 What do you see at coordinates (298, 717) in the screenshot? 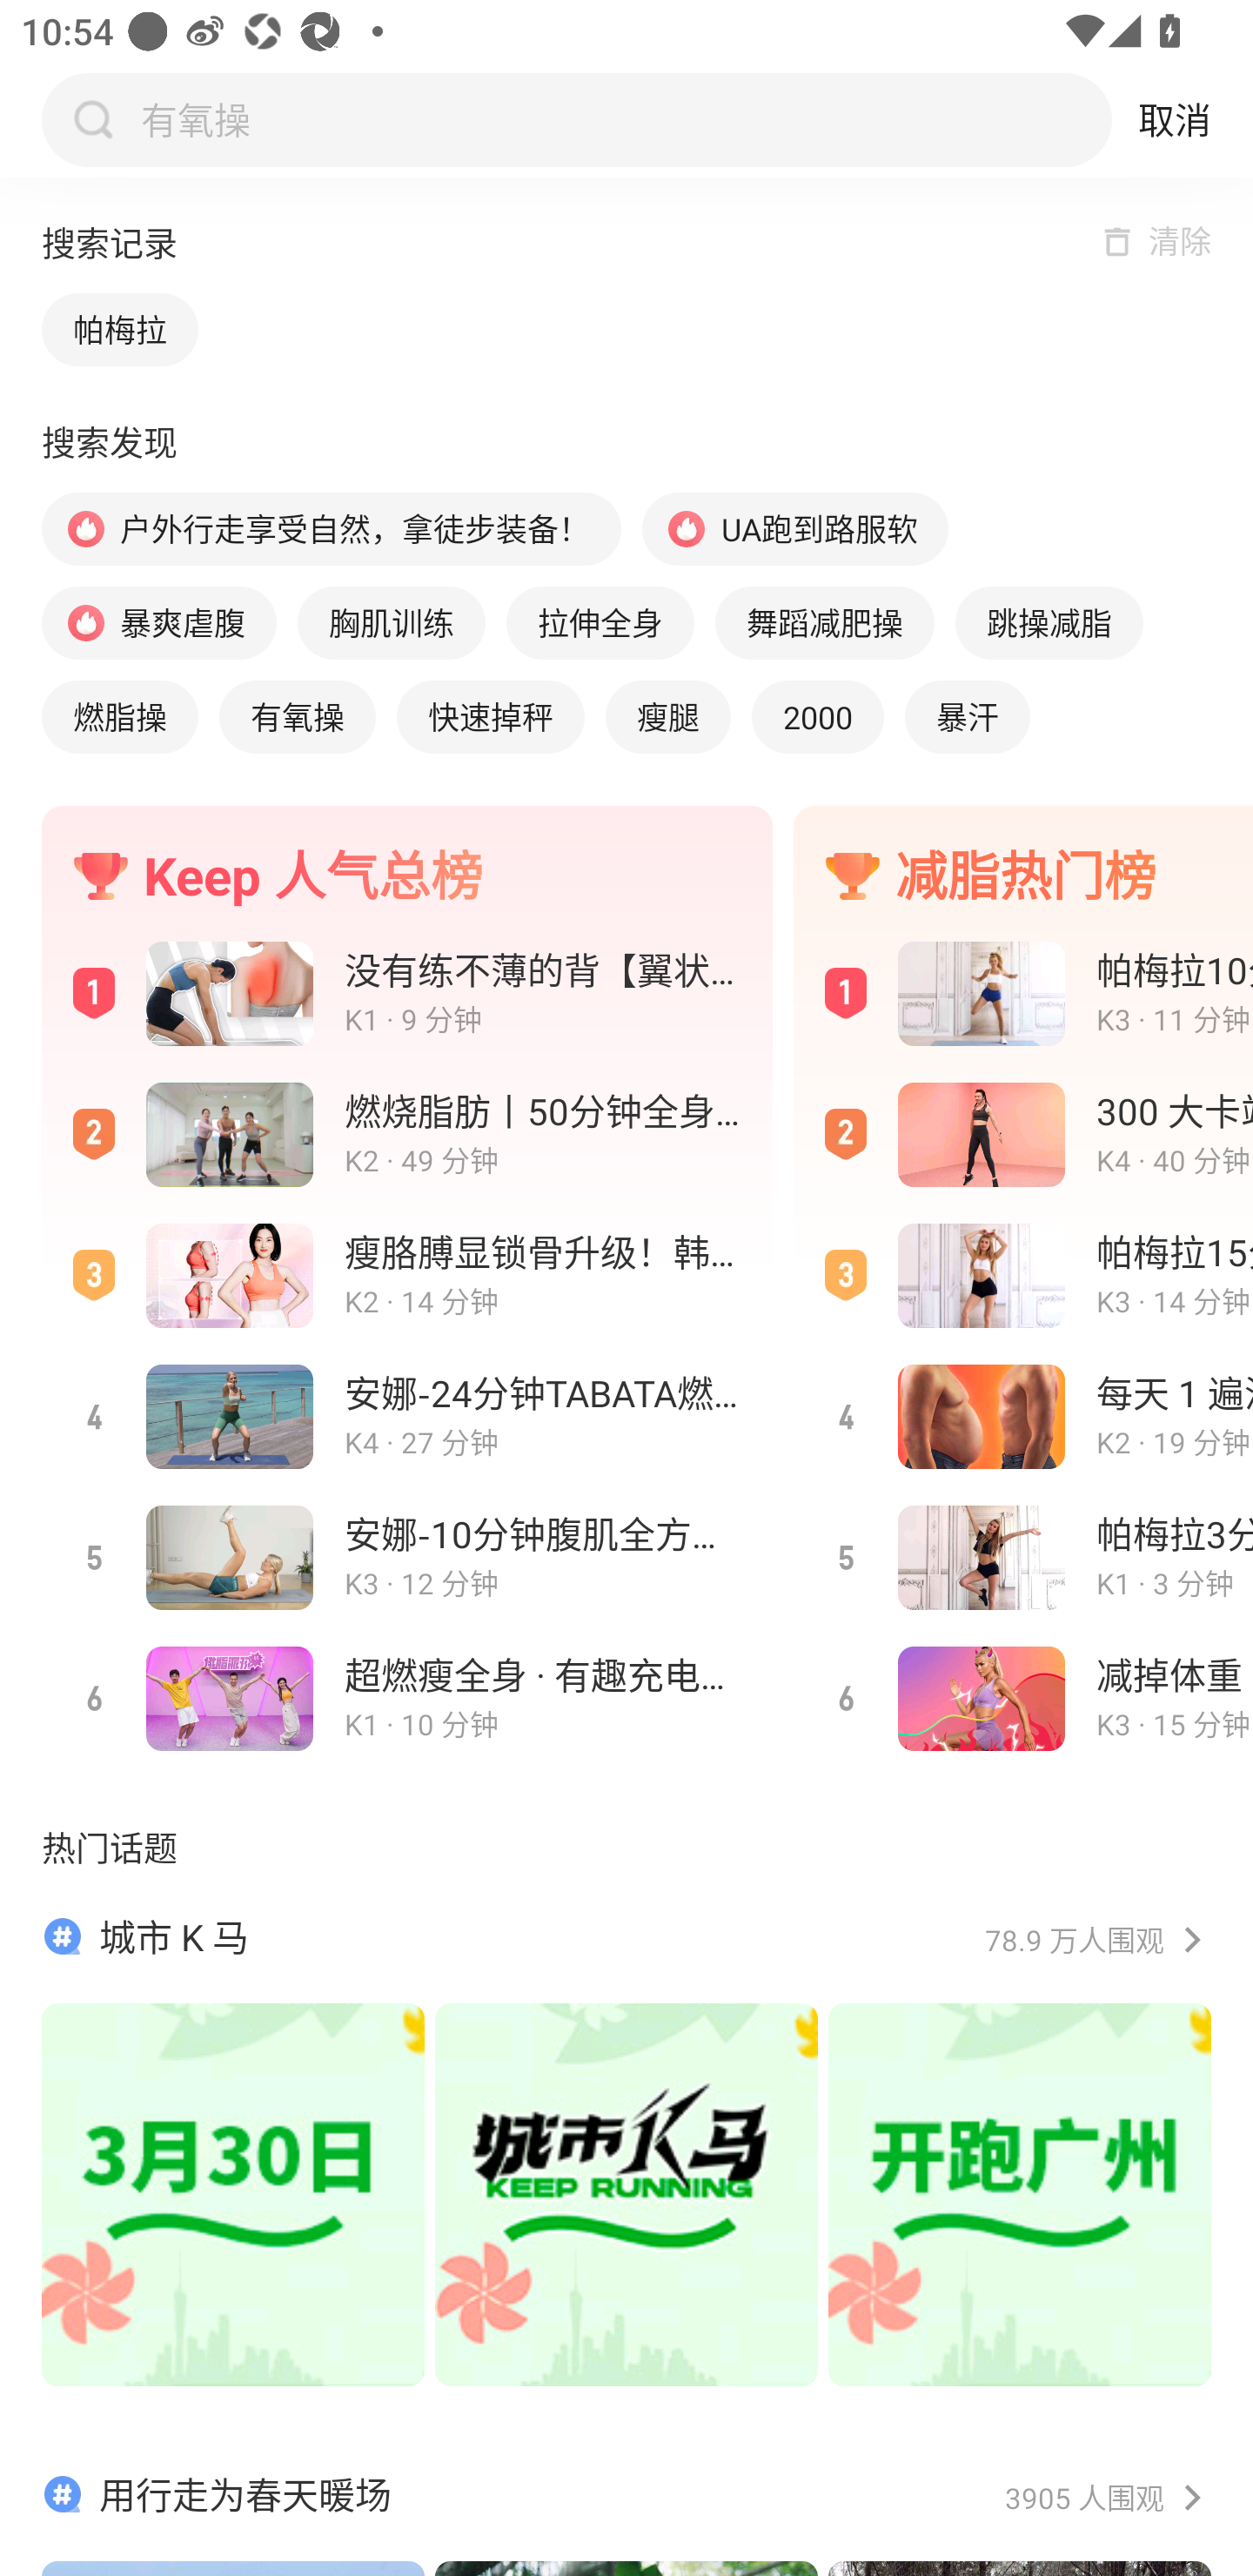
I see `有氧操` at bounding box center [298, 717].